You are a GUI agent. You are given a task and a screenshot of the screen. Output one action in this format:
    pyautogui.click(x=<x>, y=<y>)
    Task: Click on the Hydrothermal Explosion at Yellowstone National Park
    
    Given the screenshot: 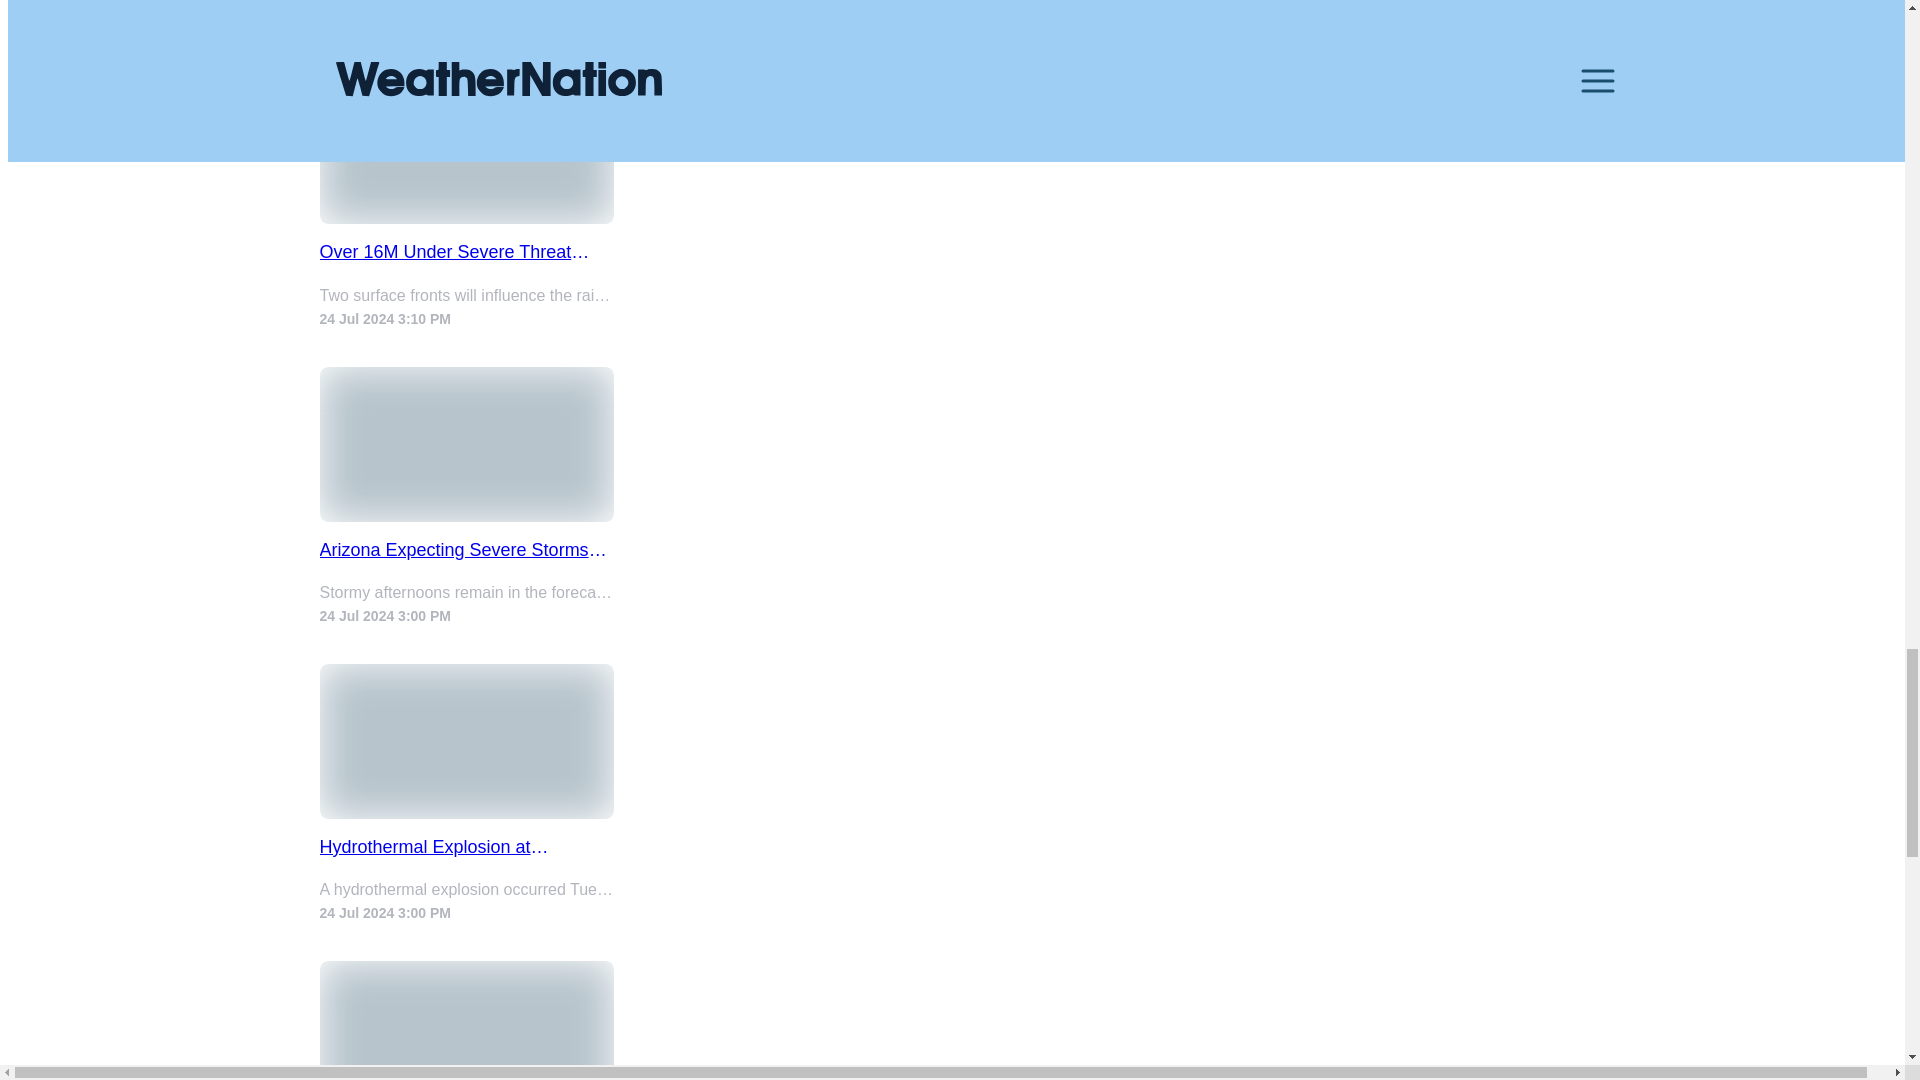 What is the action you would take?
    pyautogui.click(x=467, y=847)
    